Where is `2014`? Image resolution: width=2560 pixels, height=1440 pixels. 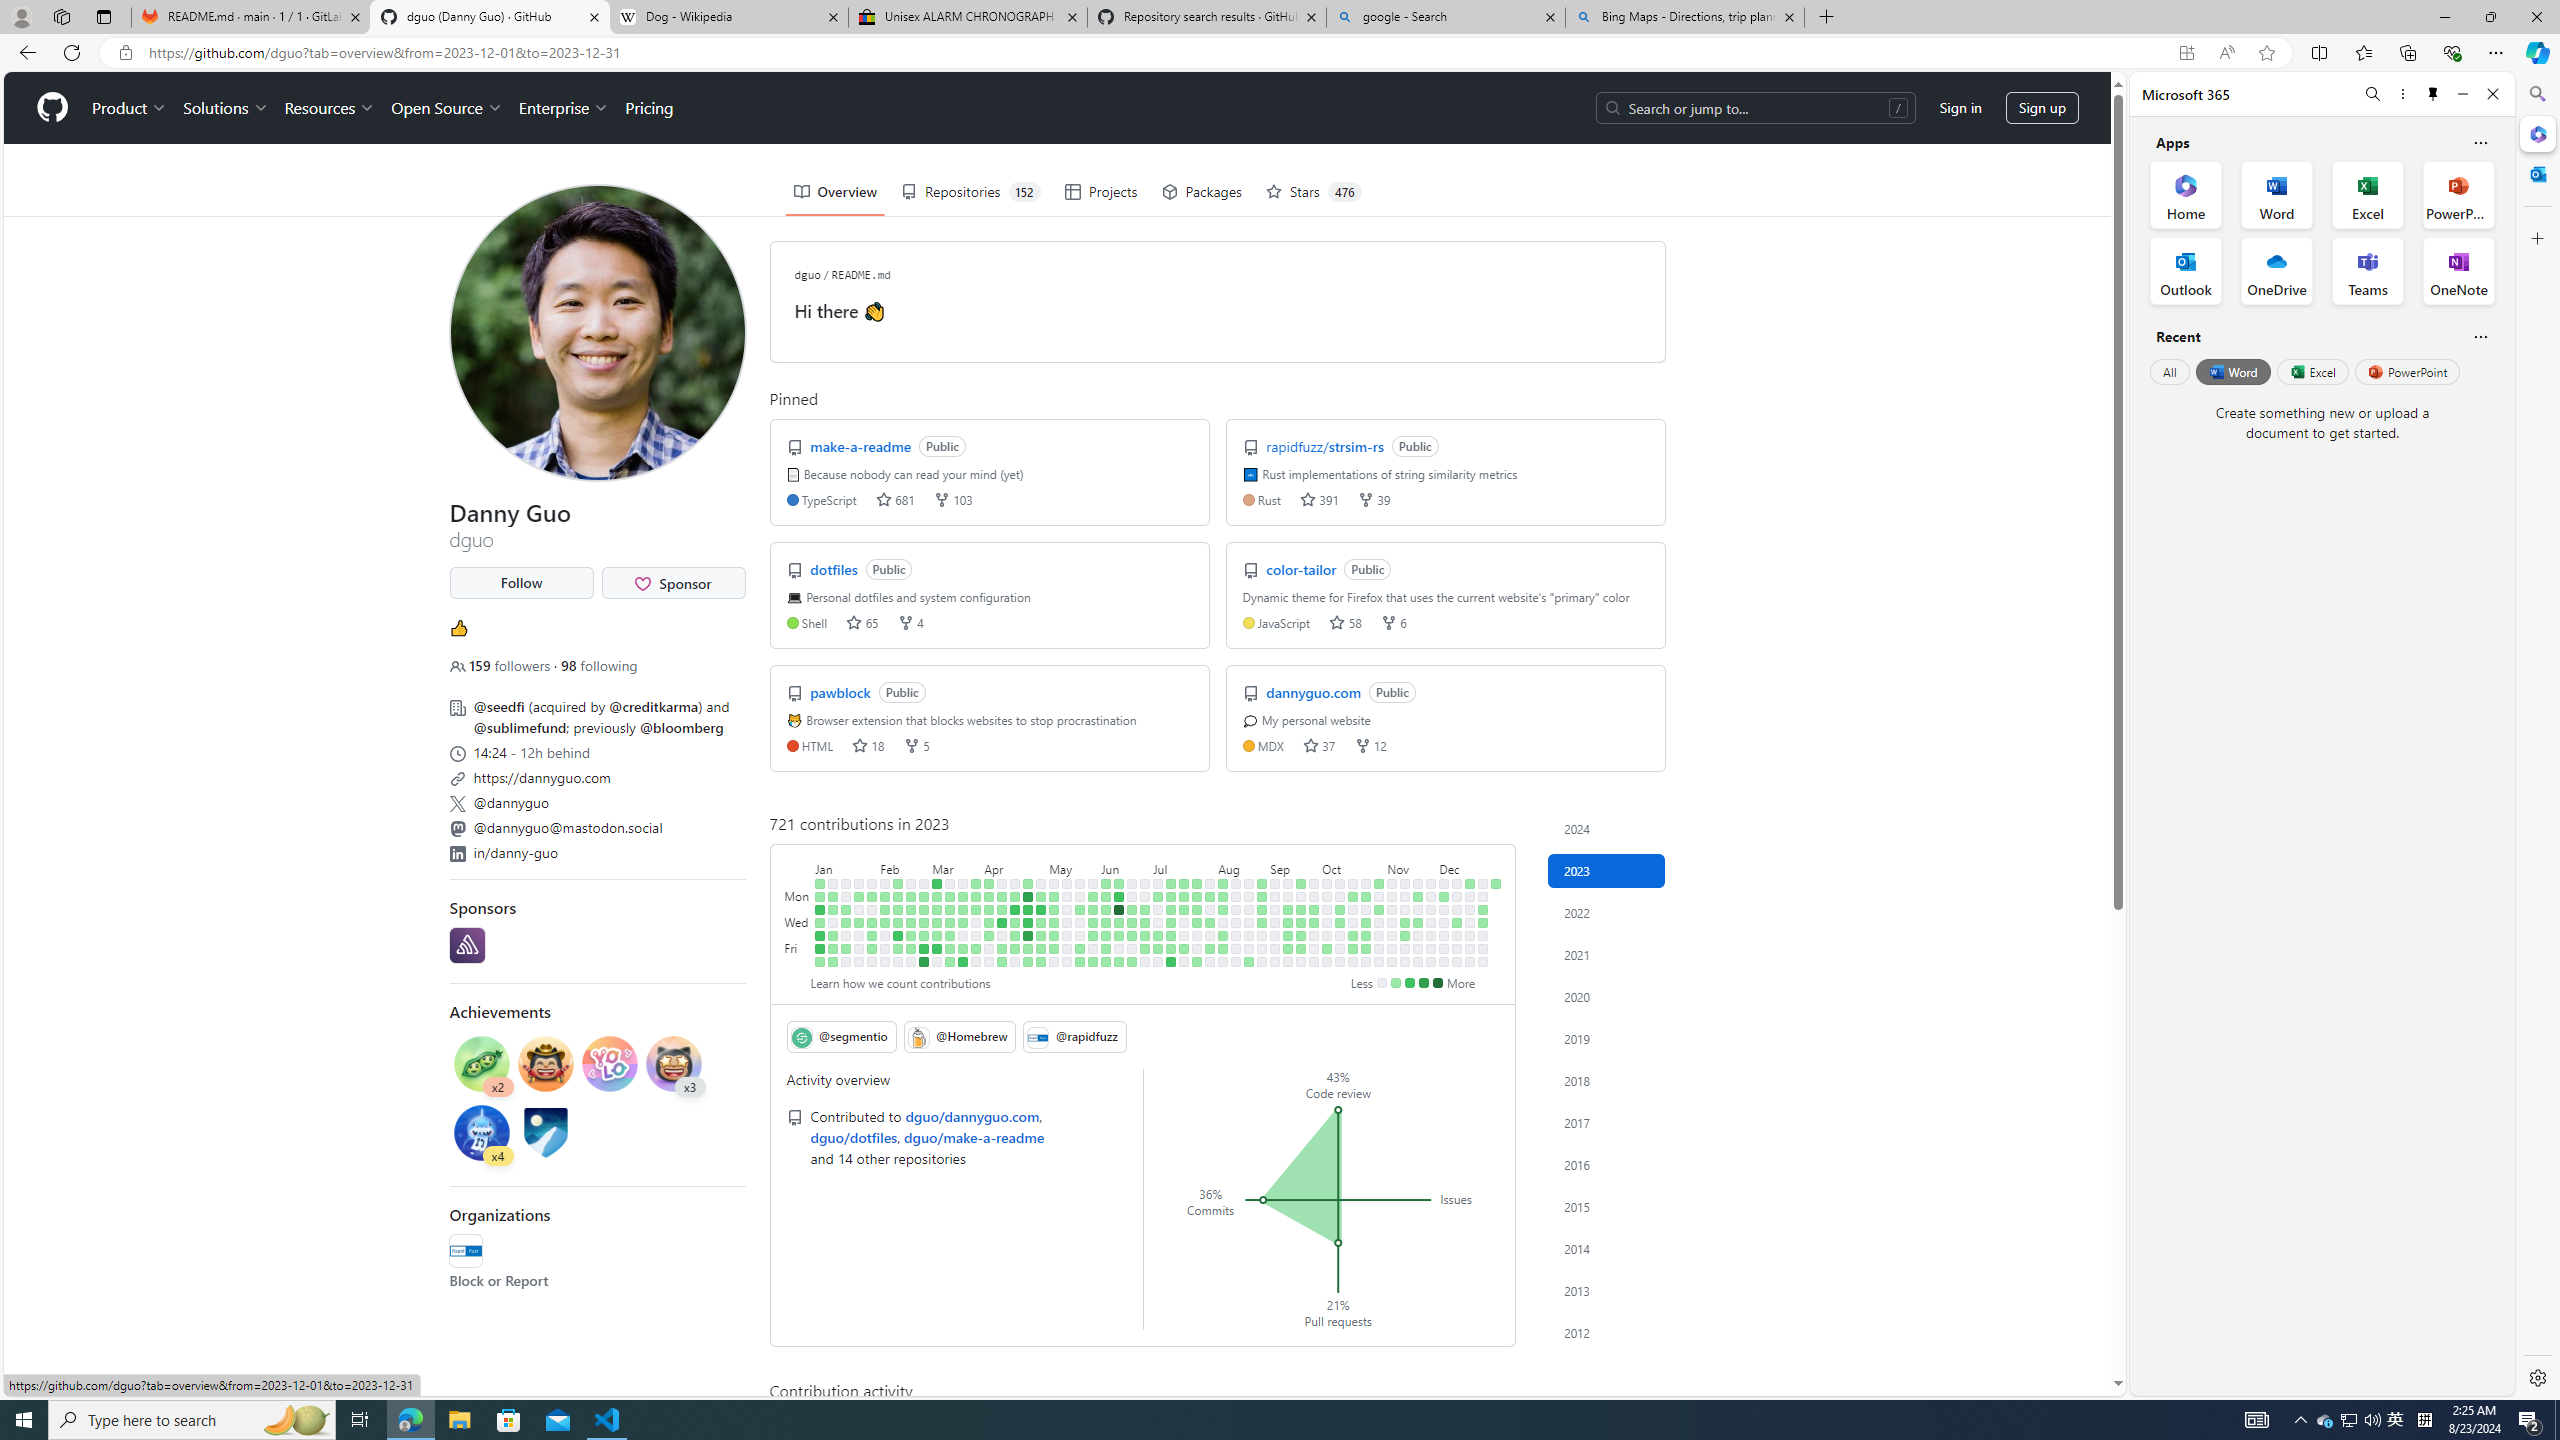 2014 is located at coordinates (1607, 1248).